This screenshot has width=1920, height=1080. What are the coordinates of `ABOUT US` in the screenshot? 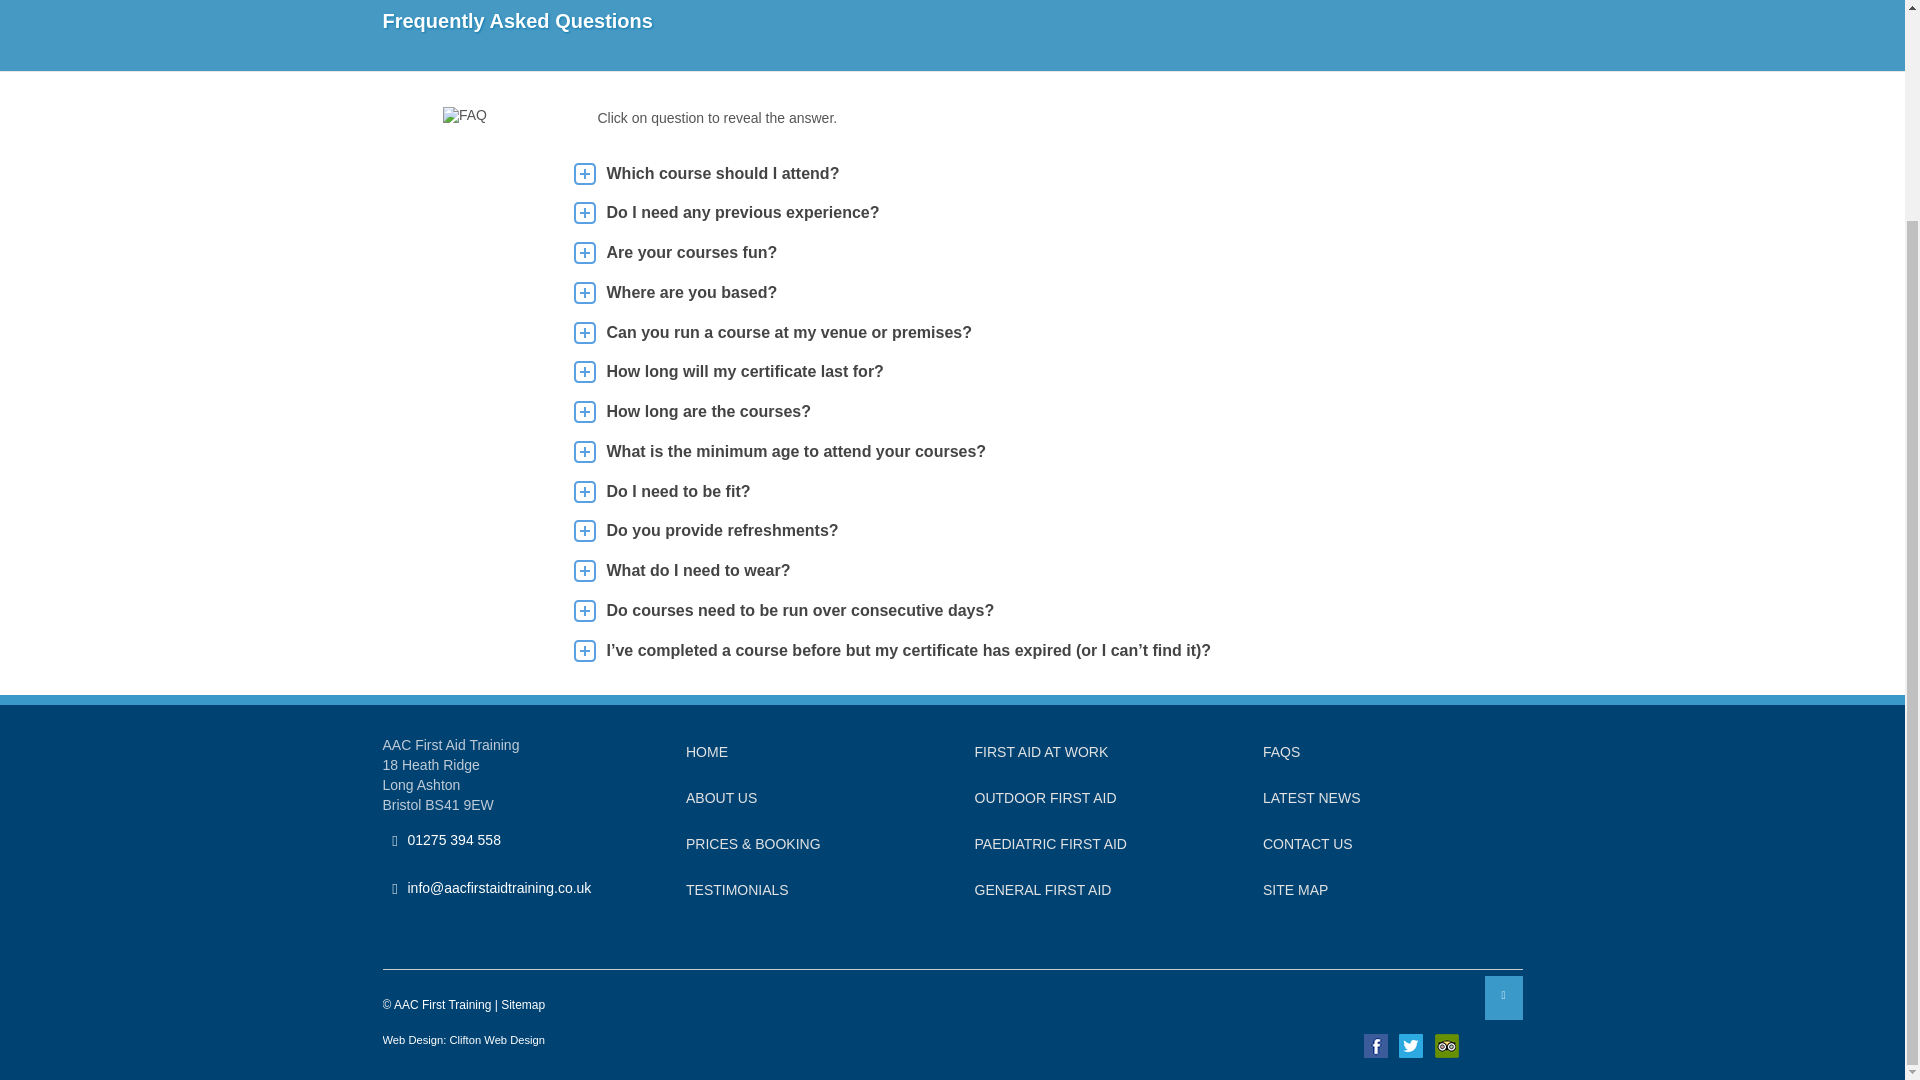 It's located at (720, 797).